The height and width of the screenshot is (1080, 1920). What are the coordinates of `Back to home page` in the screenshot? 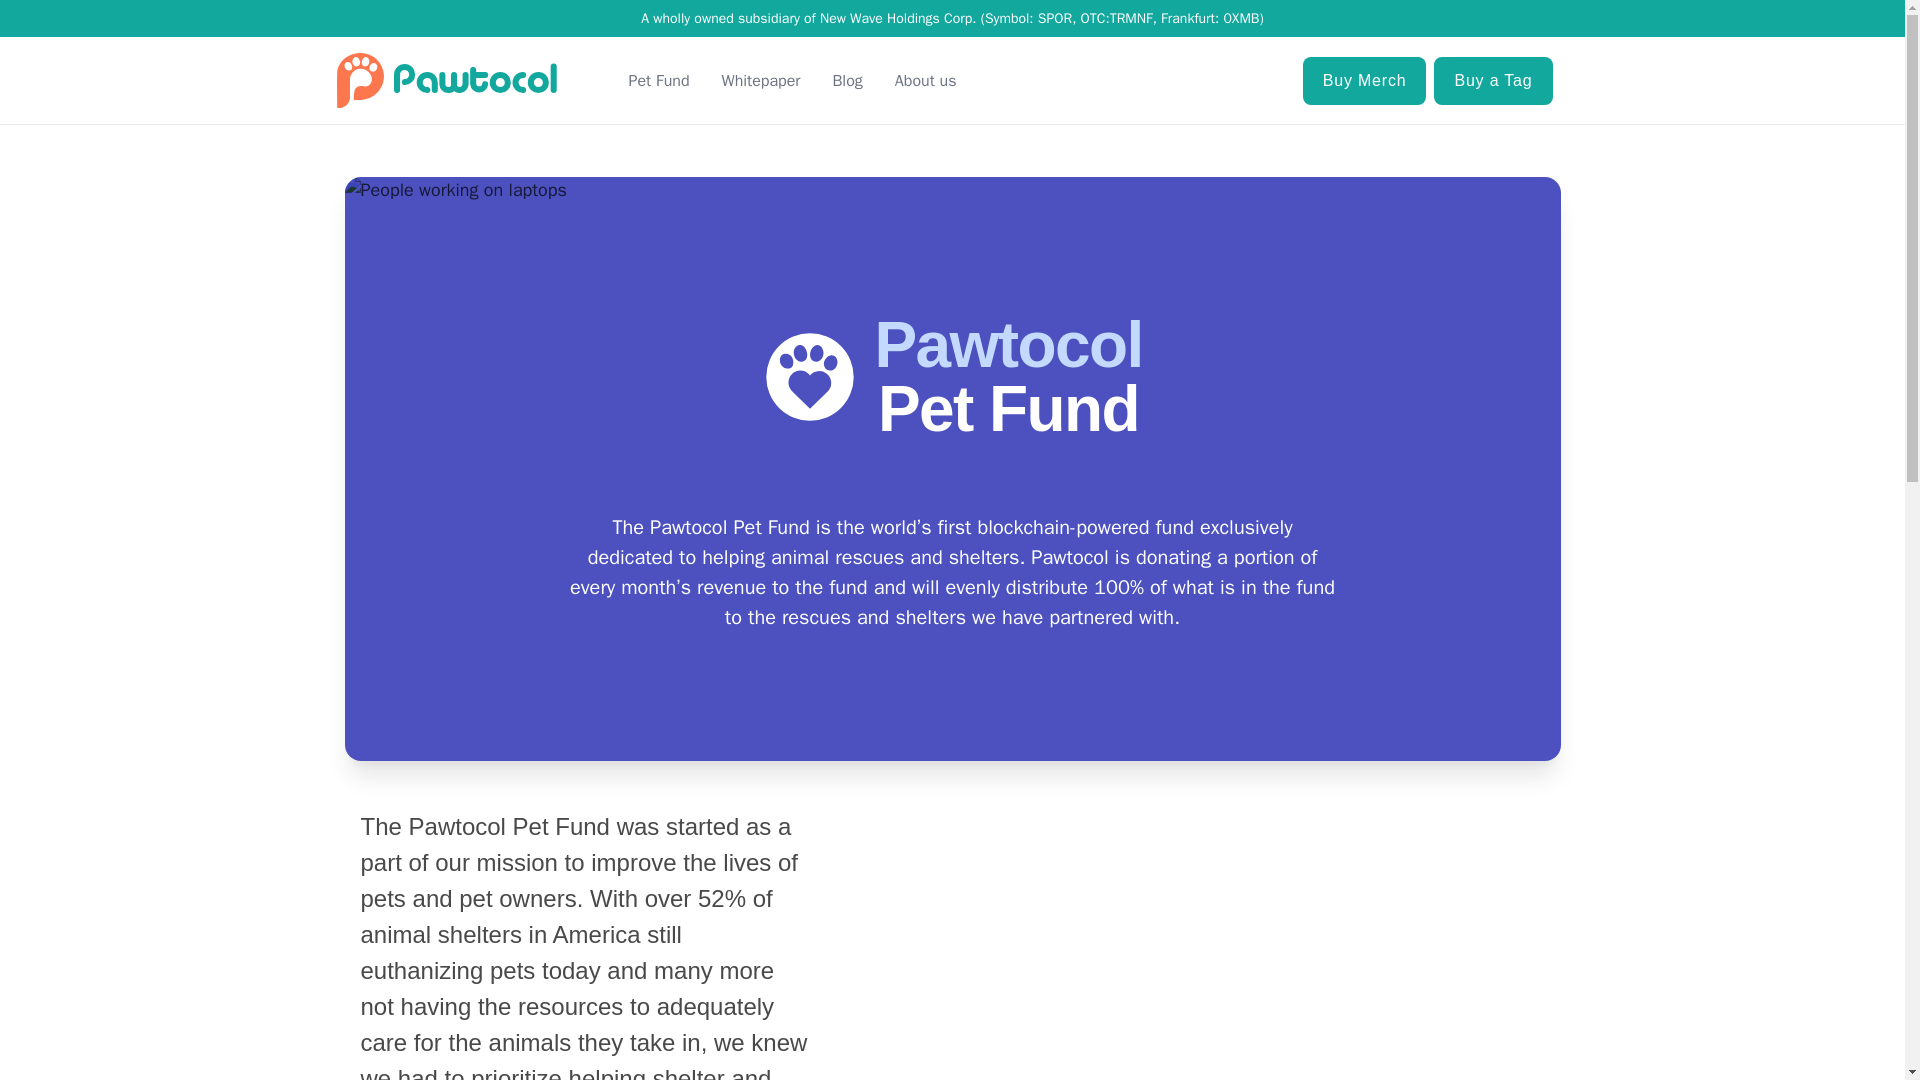 It's located at (446, 80).